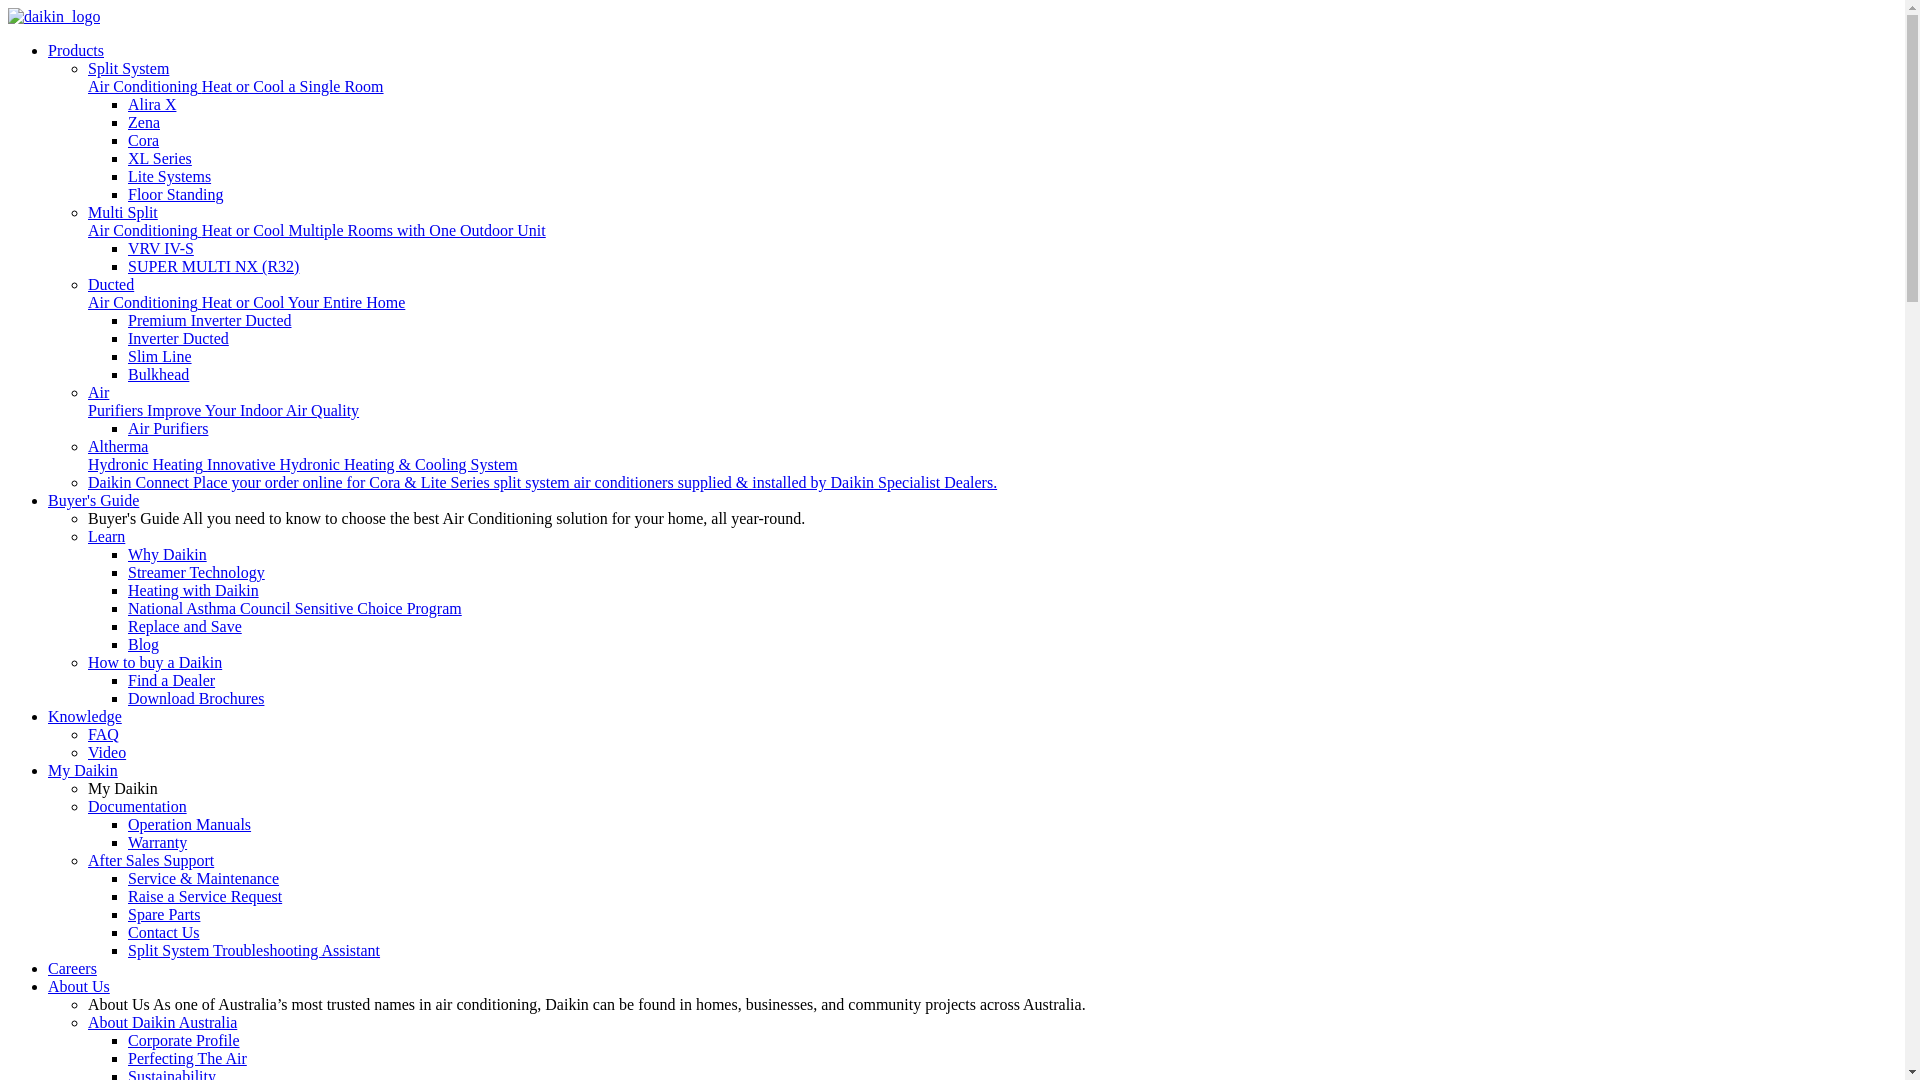 The width and height of the screenshot is (1920, 1080). I want to click on Perfecting The Air, so click(187, 1058).